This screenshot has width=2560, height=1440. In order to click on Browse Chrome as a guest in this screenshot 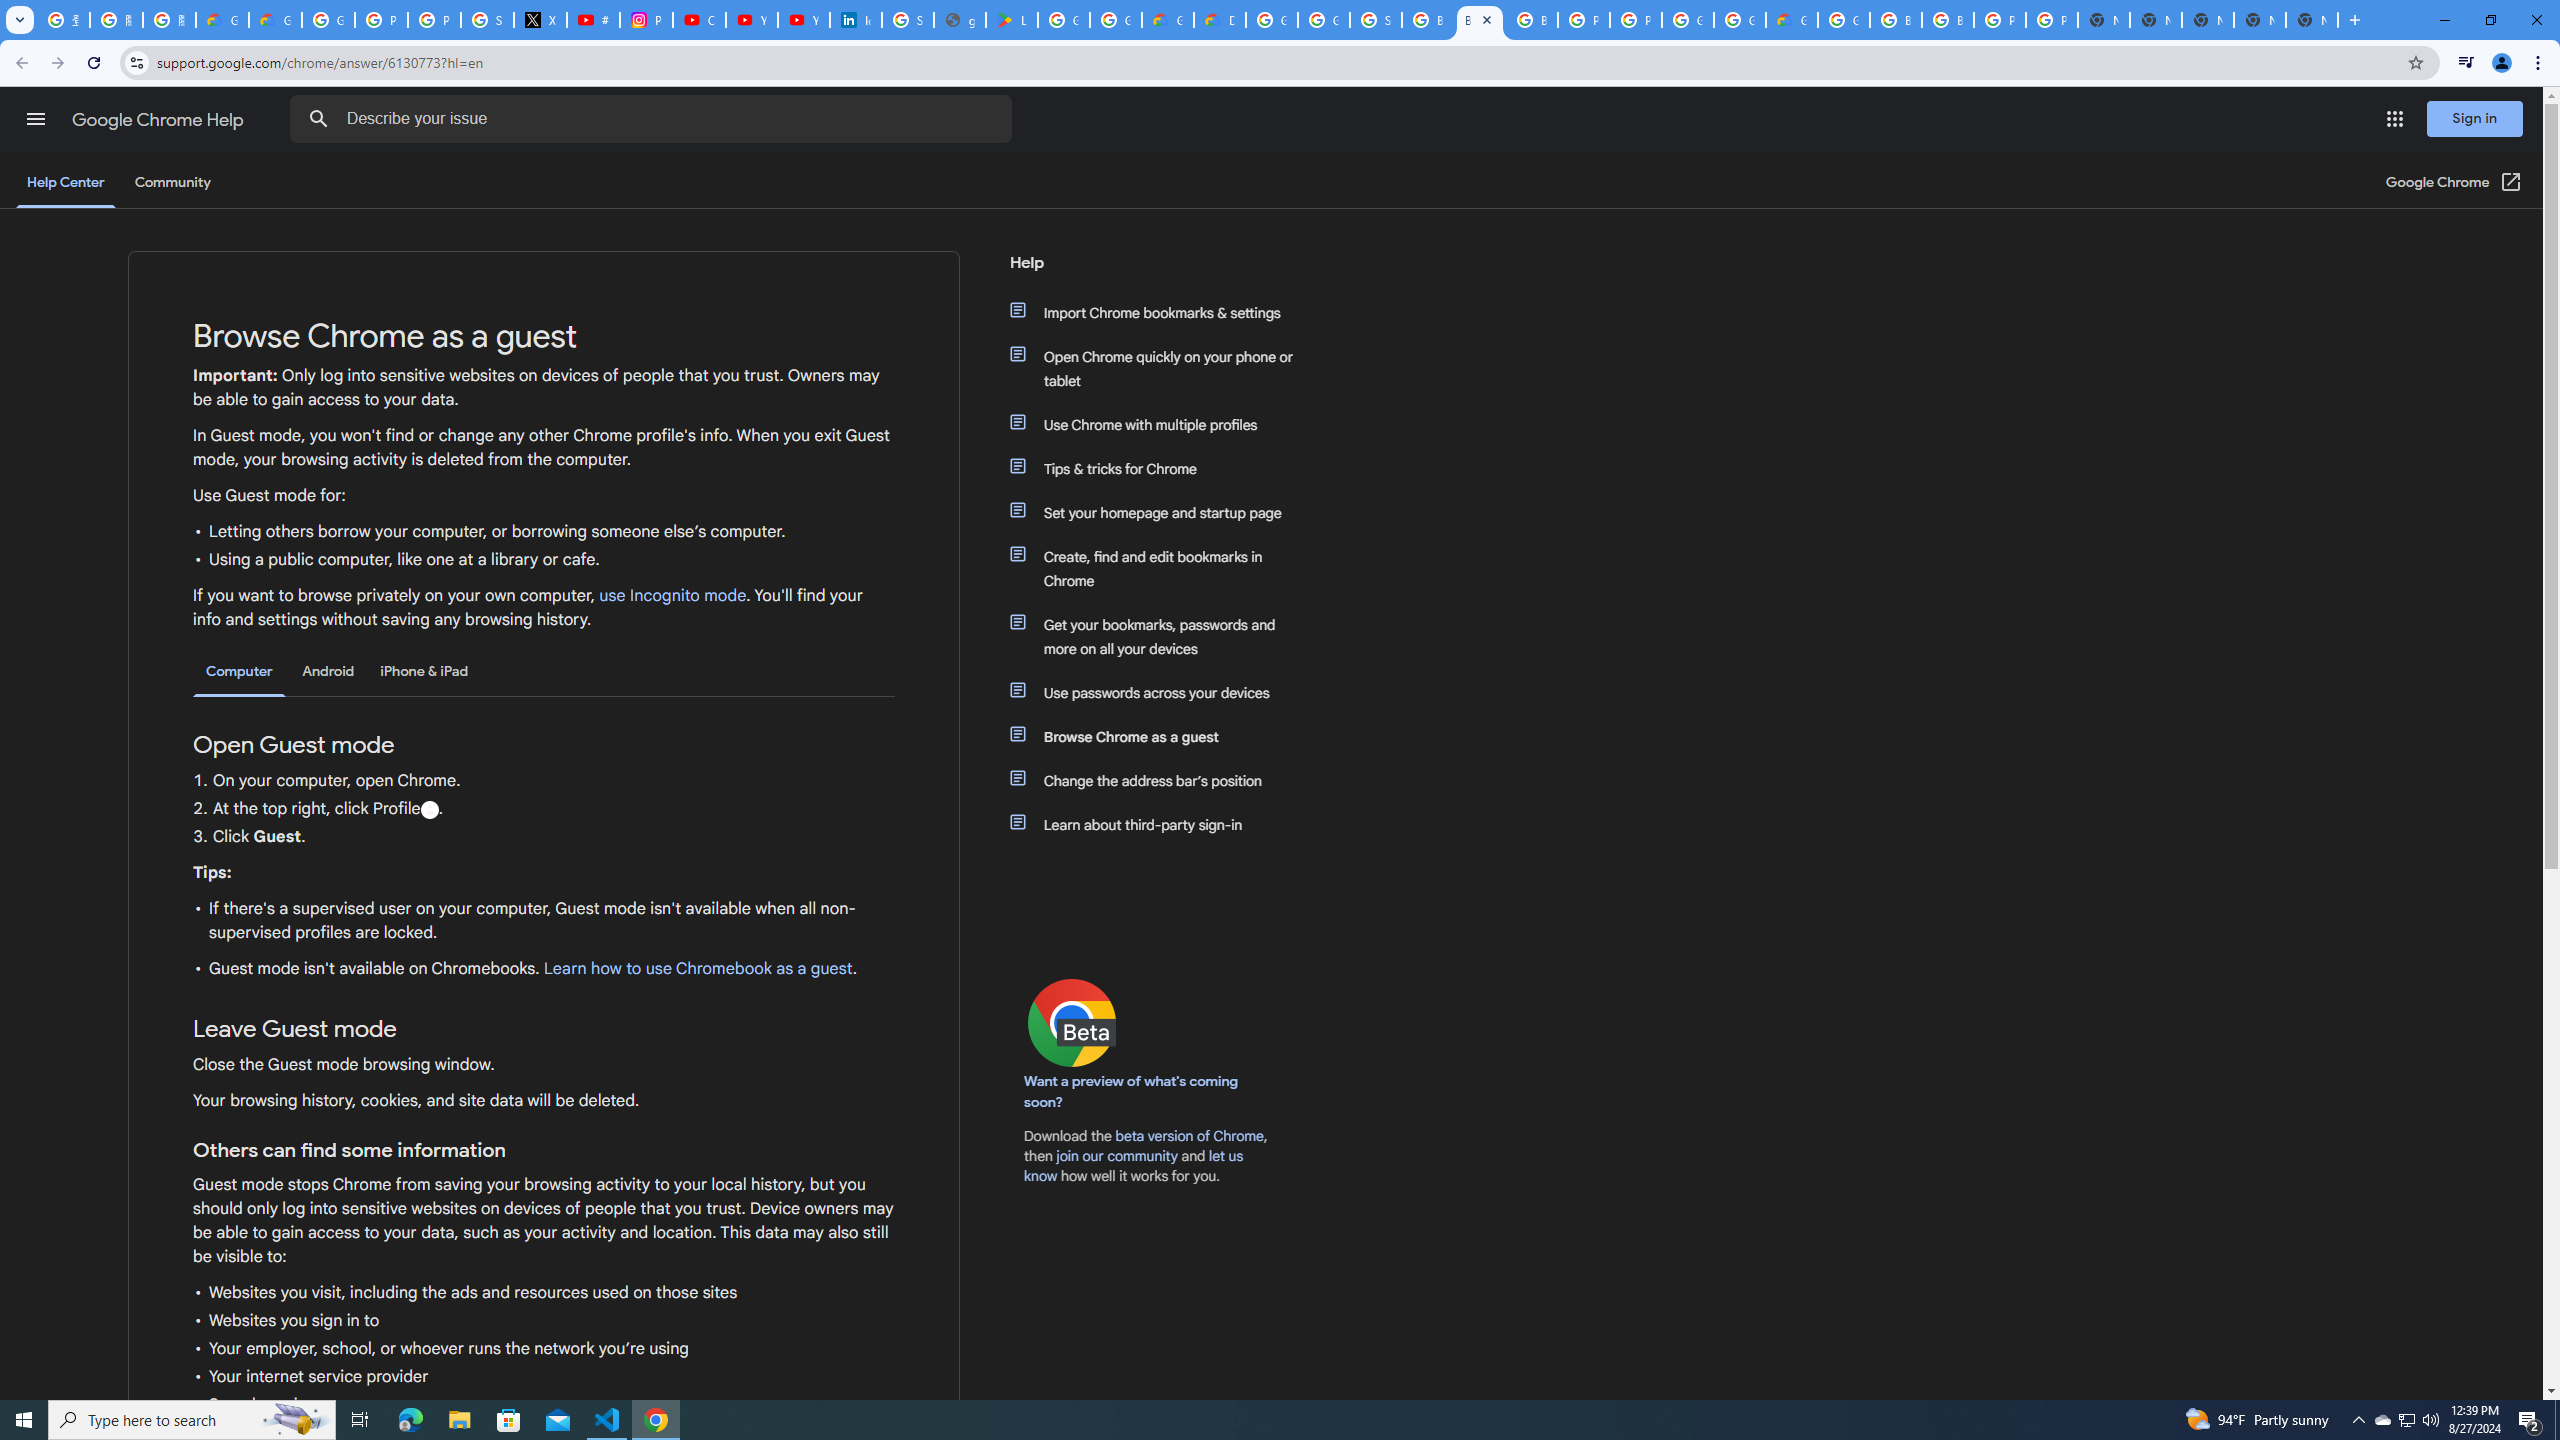, I will do `click(1163, 736)`.